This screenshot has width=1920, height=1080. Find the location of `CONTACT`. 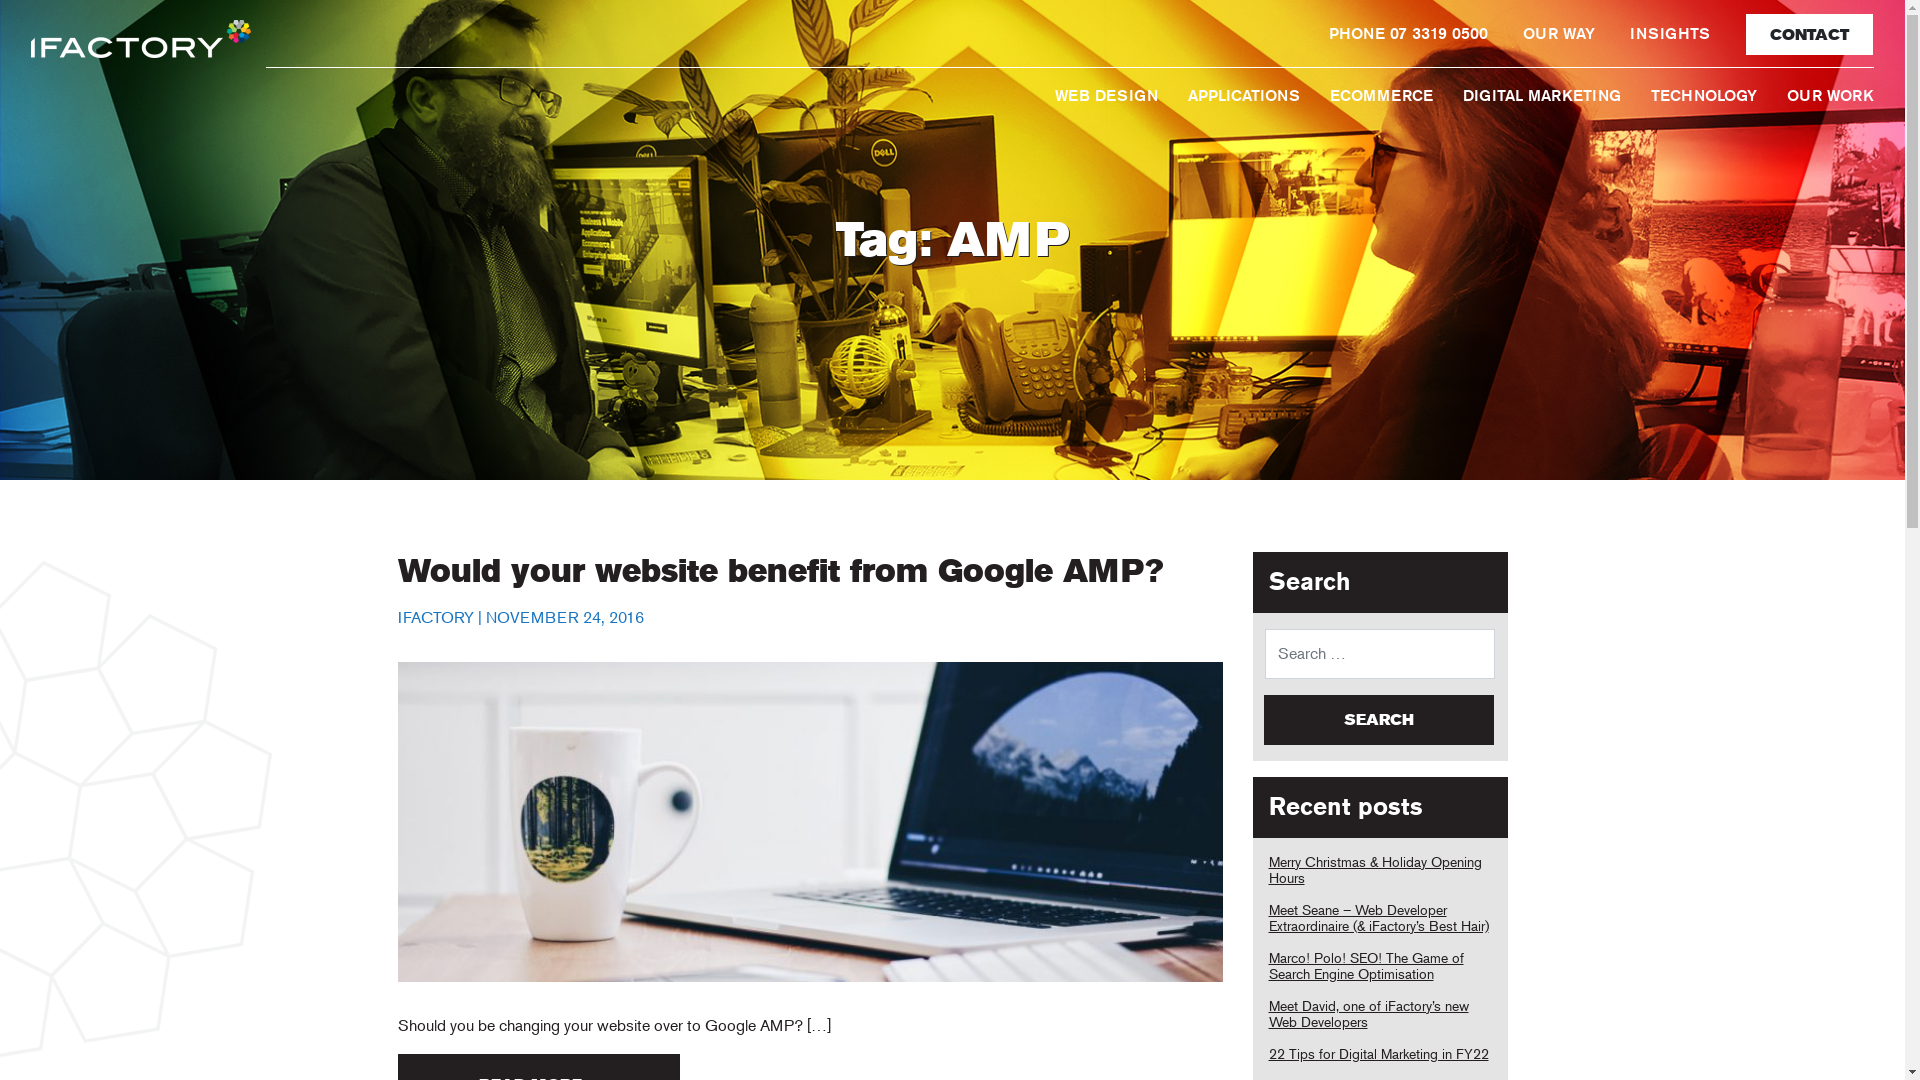

CONTACT is located at coordinates (1810, 34).